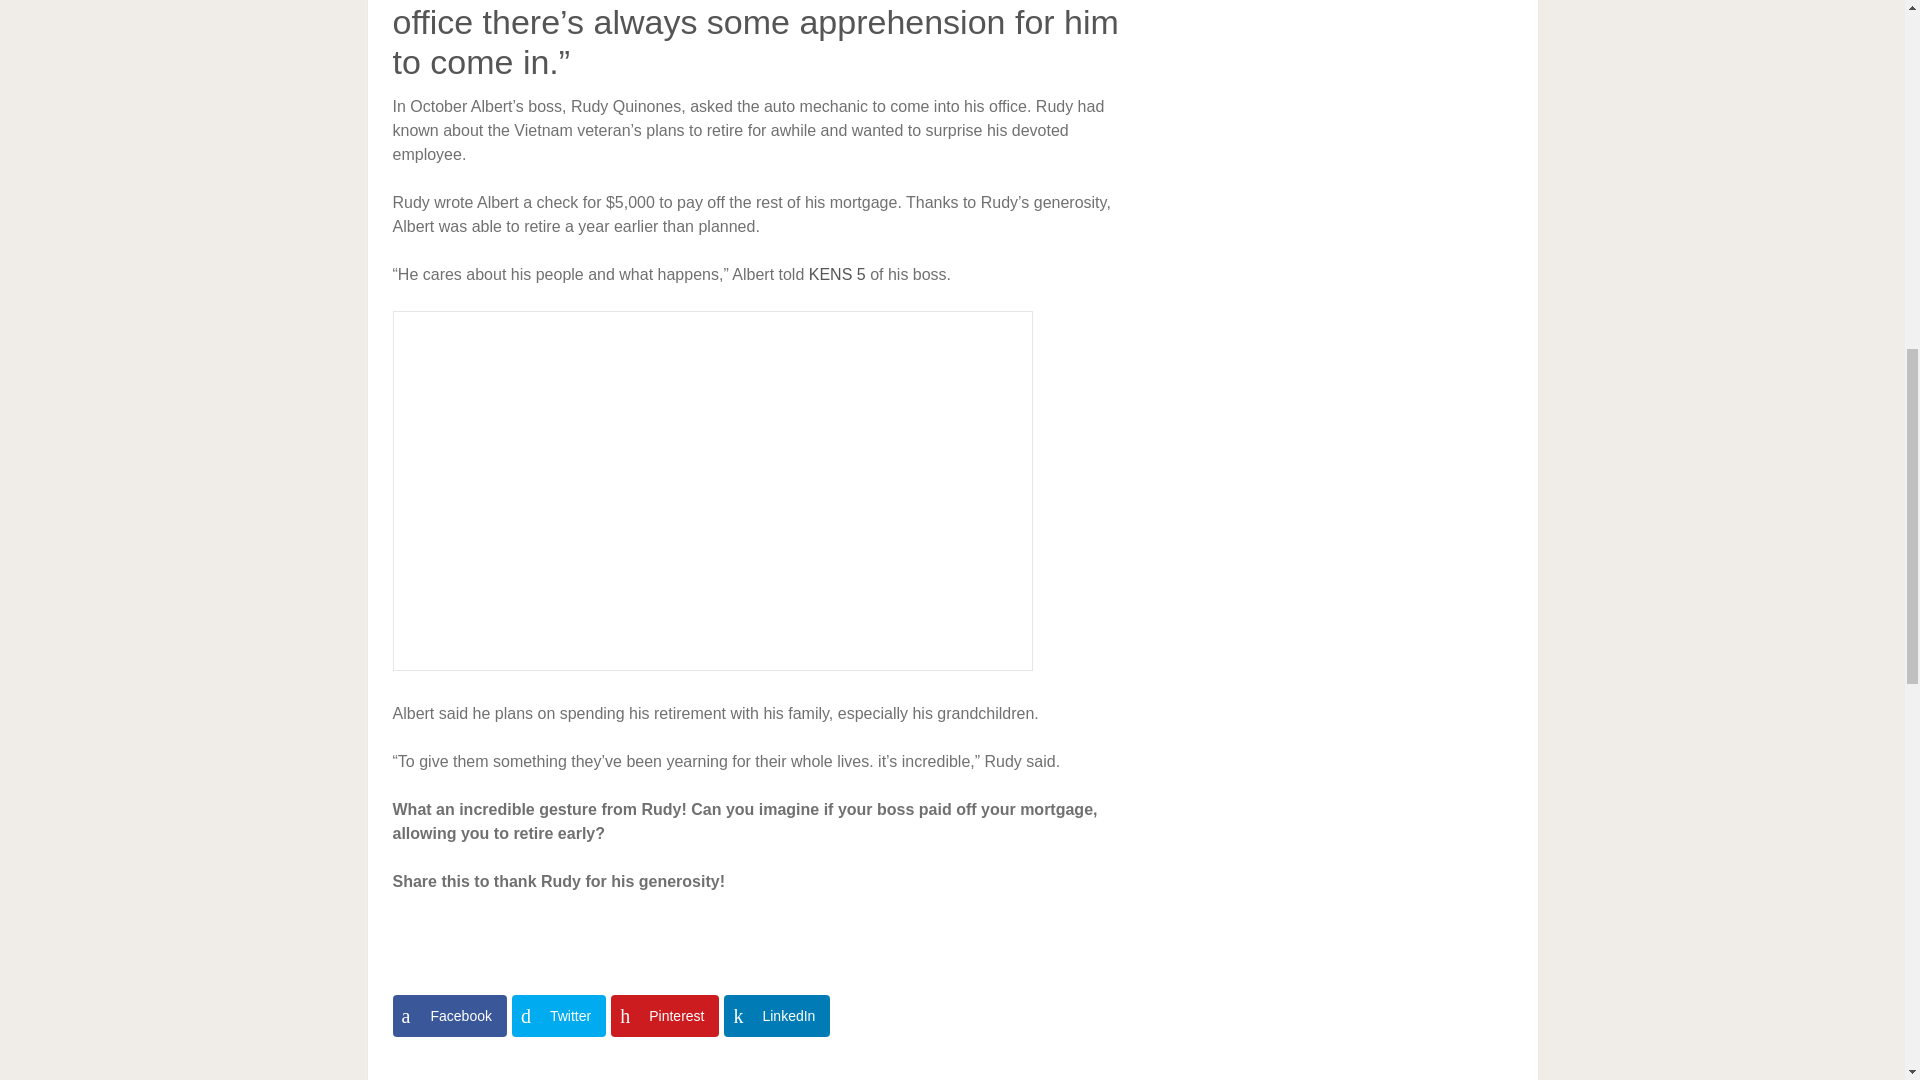 Image resolution: width=1920 pixels, height=1080 pixels. I want to click on Share on LinkedIn, so click(776, 1015).